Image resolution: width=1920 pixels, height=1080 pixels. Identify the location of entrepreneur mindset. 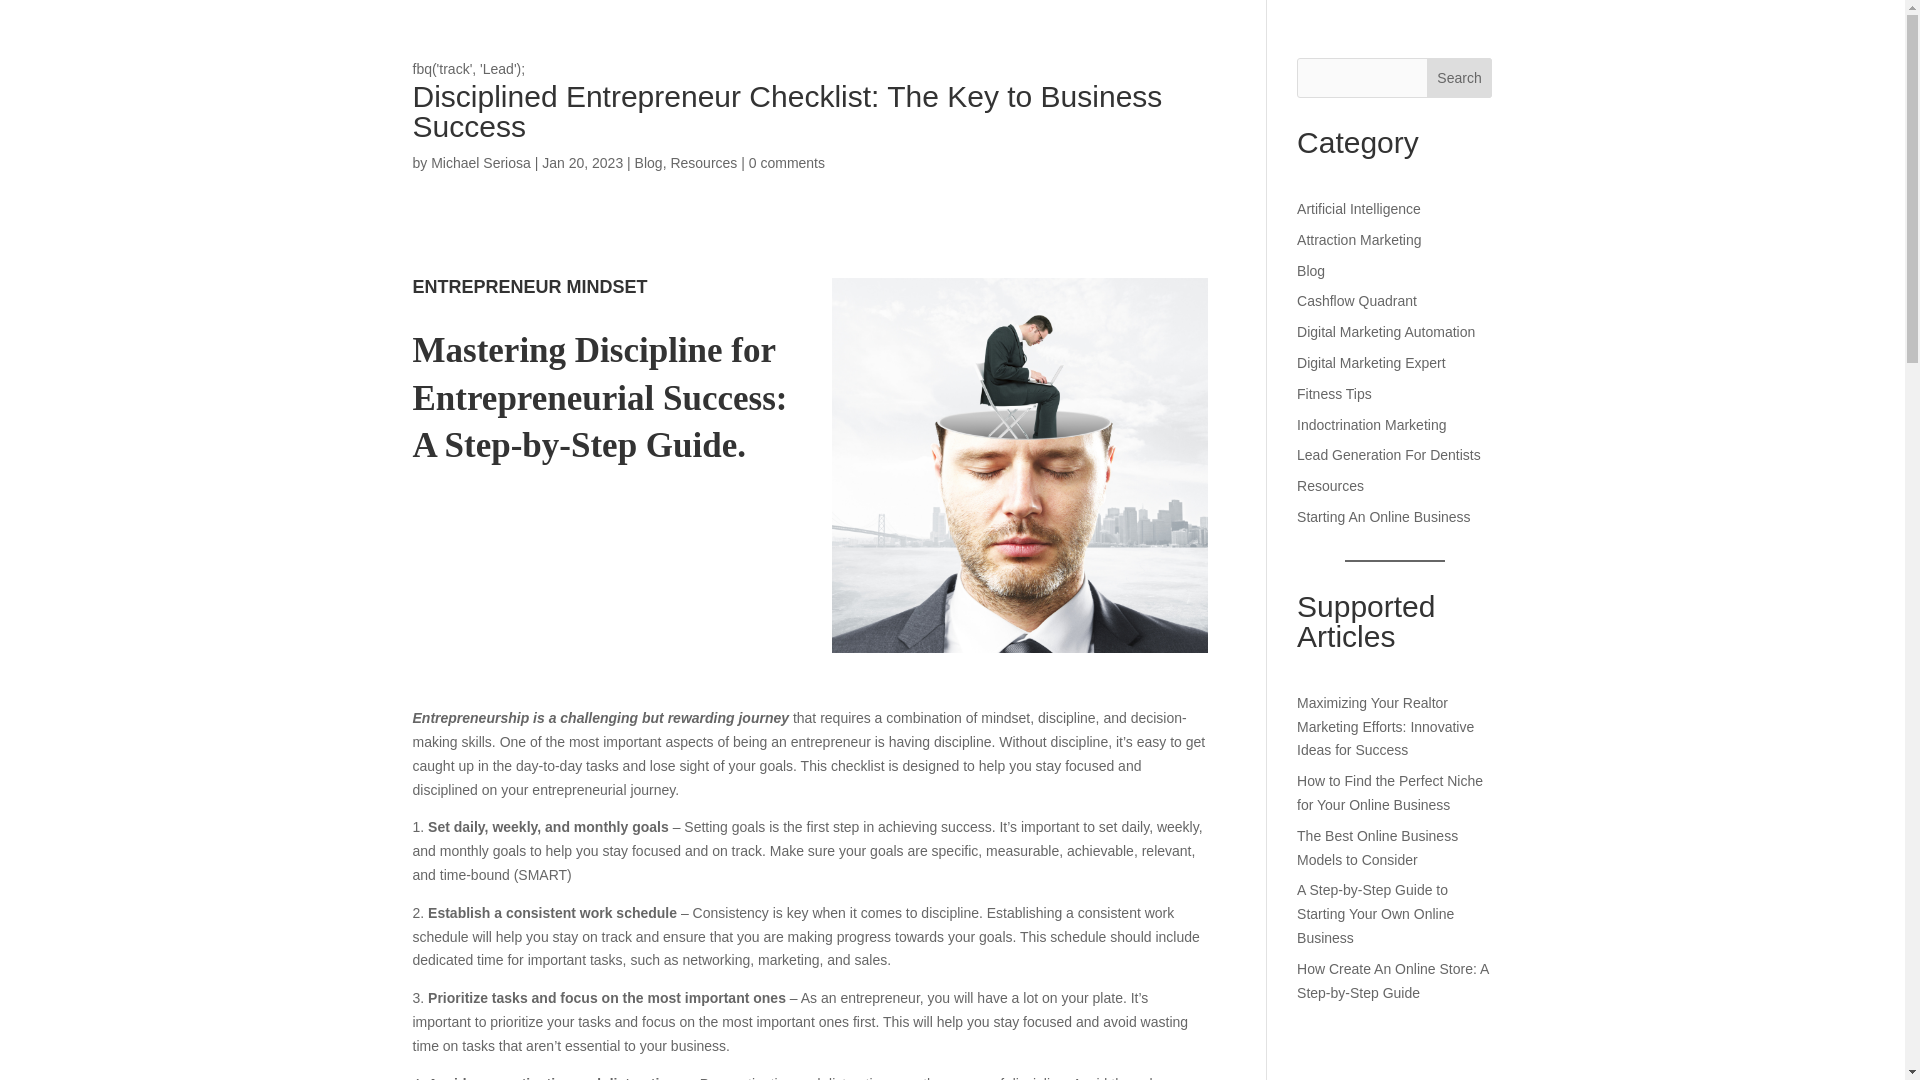
(1019, 466).